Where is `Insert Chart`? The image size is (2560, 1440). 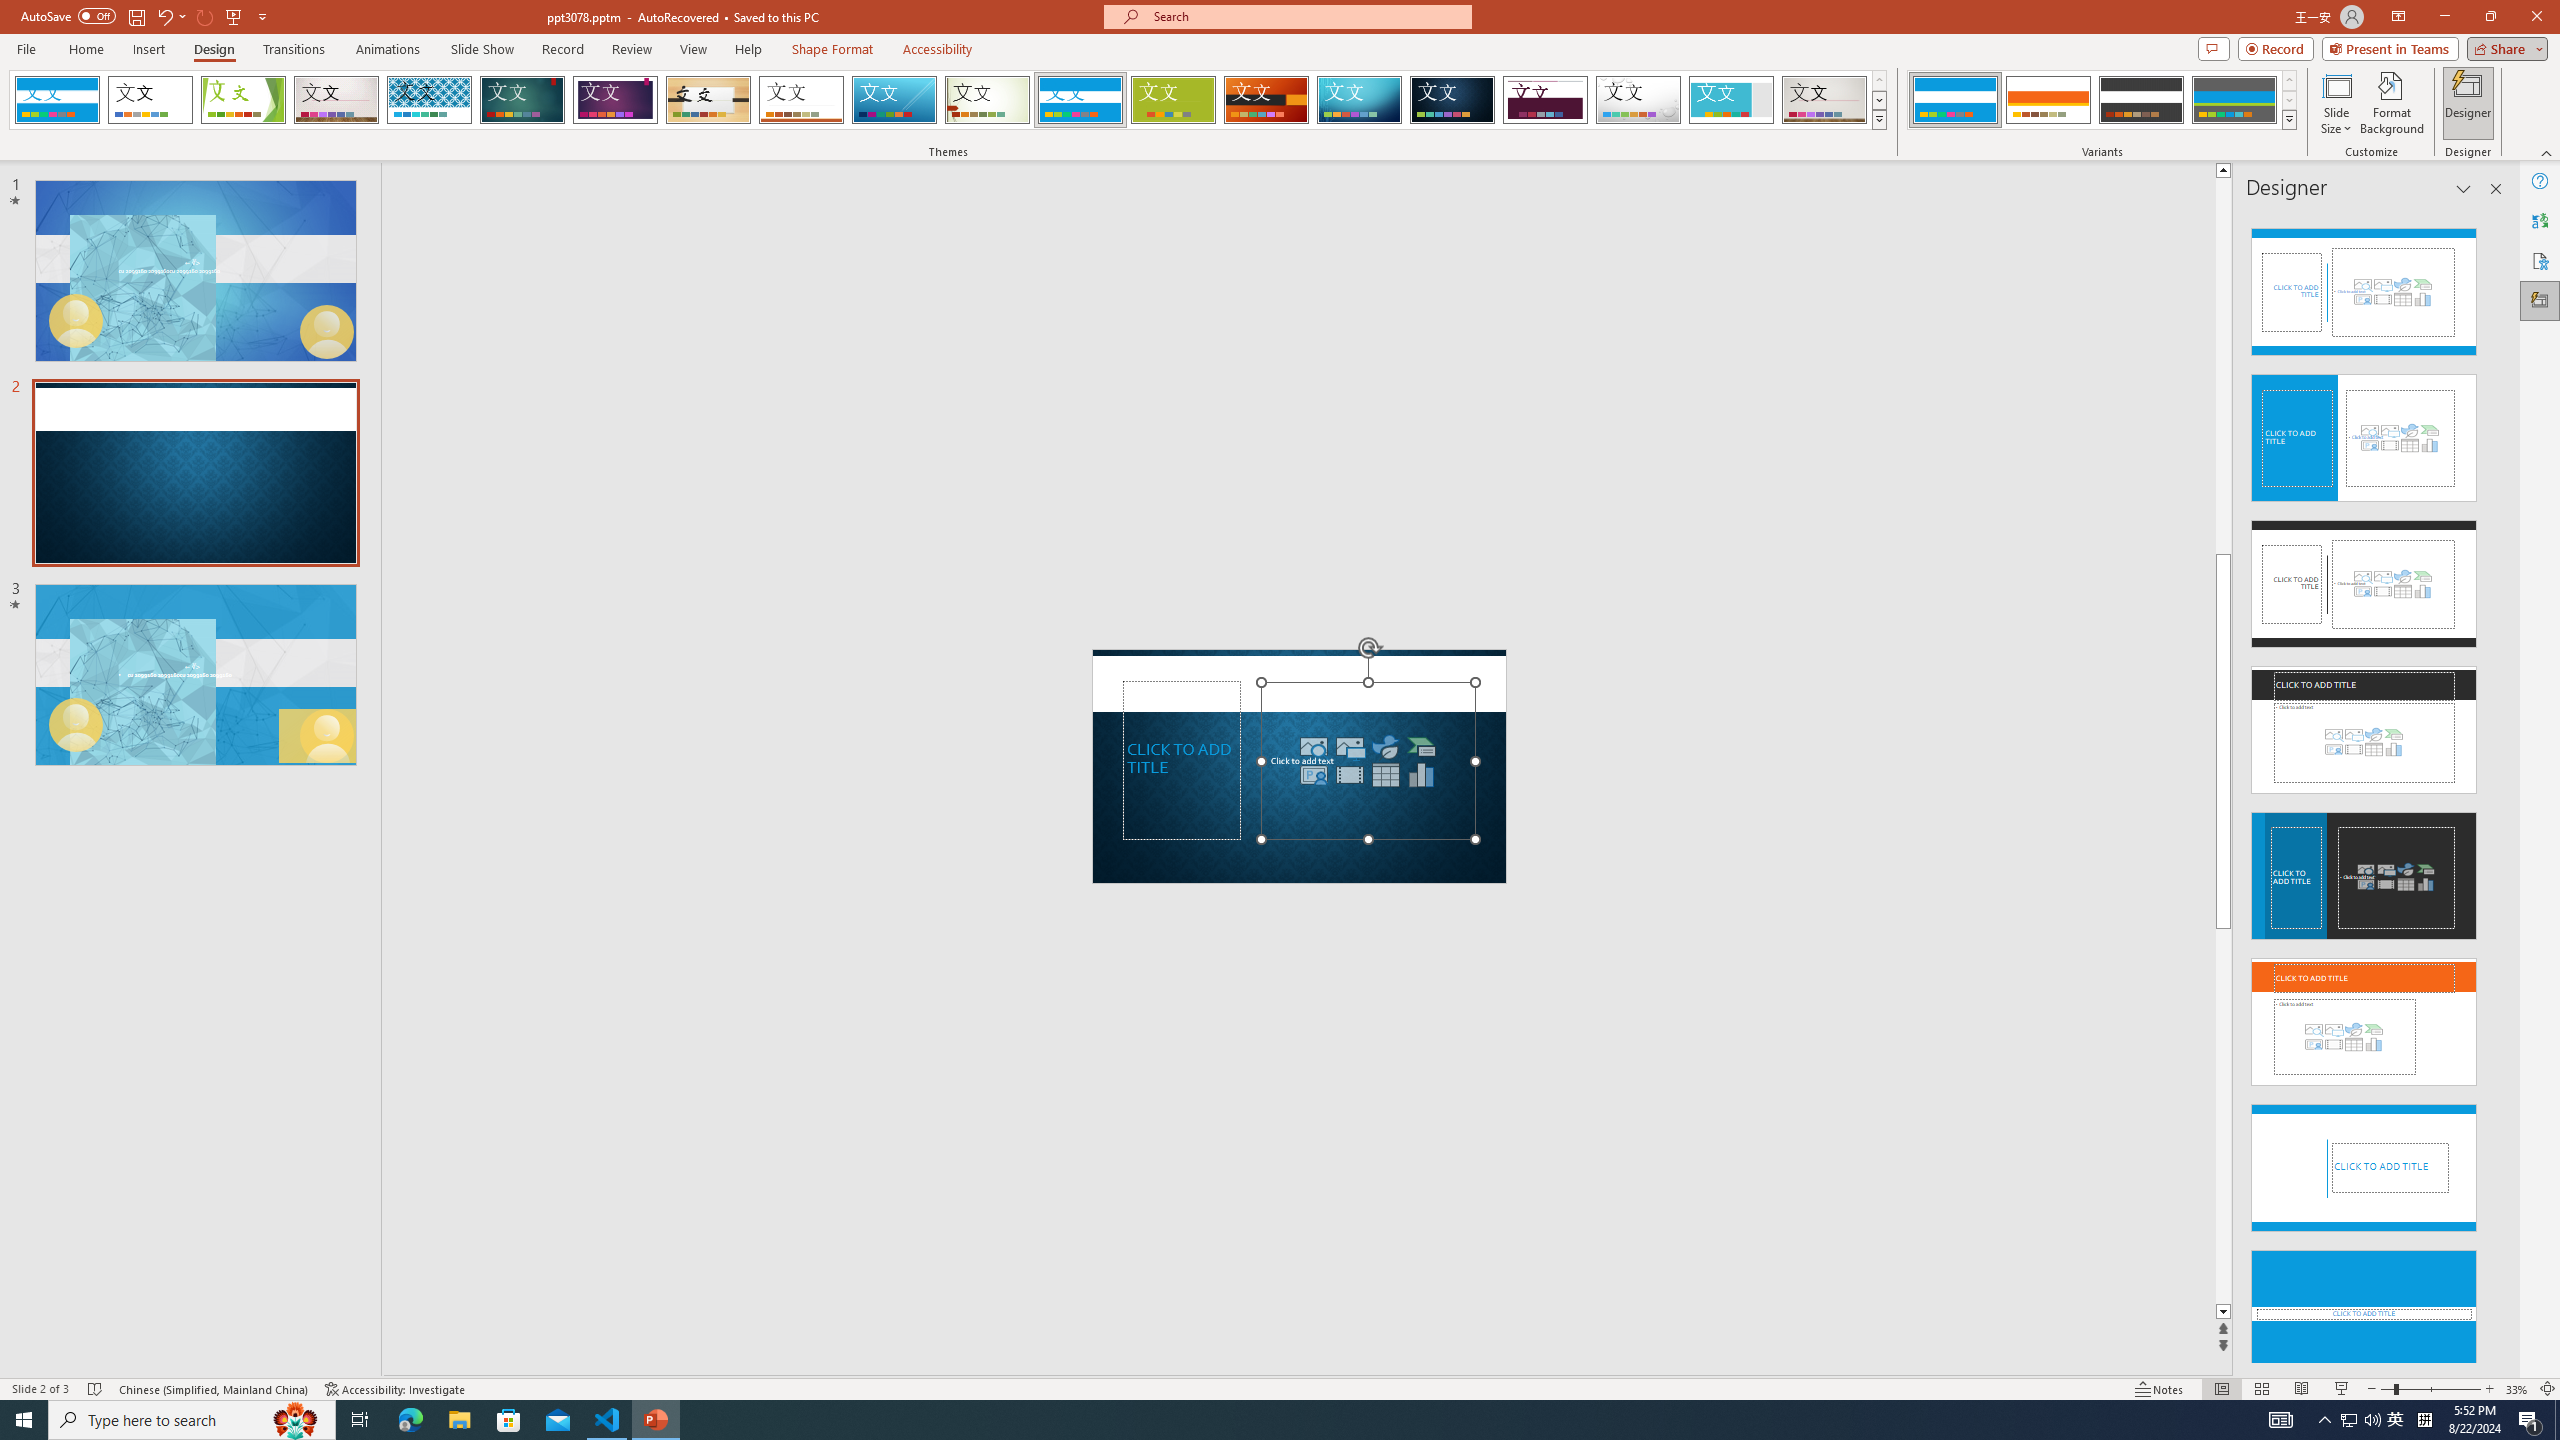
Insert Chart is located at coordinates (1422, 774).